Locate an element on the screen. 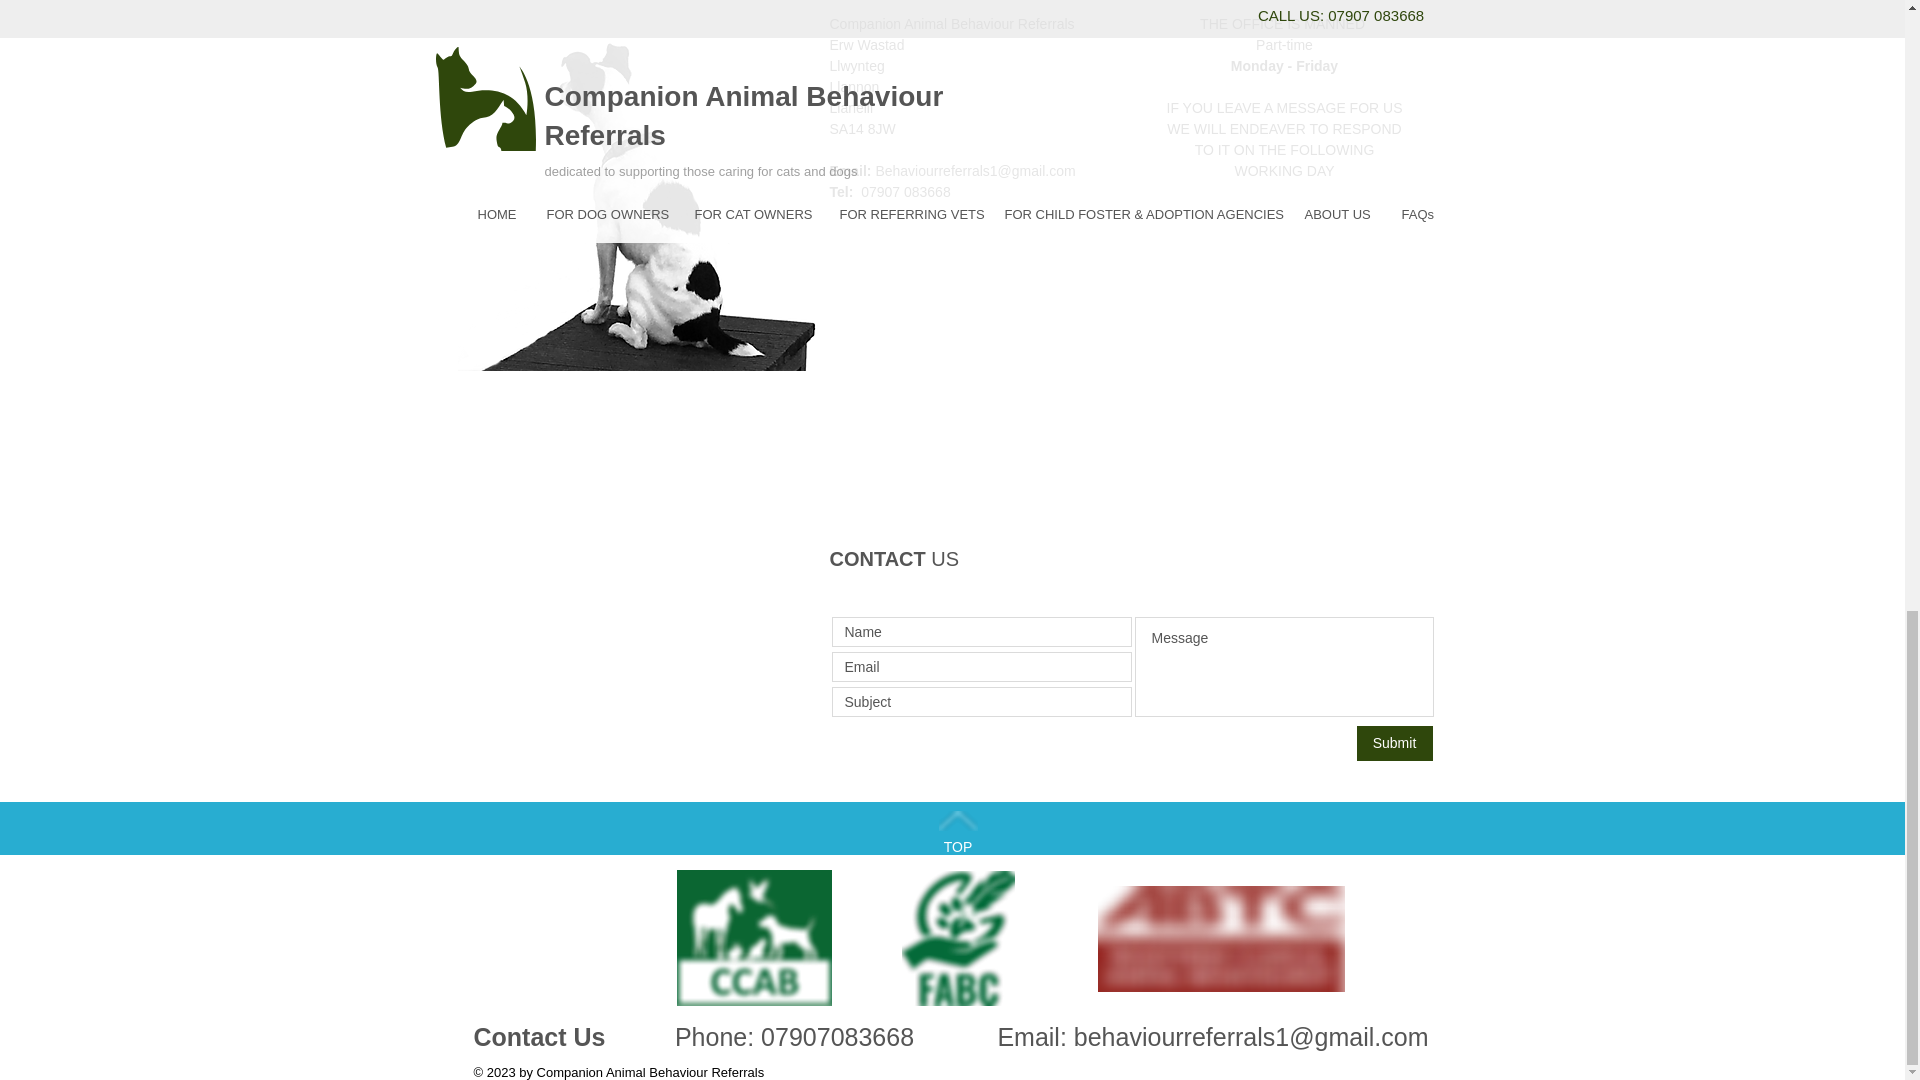 The width and height of the screenshot is (1920, 1080). Submit is located at coordinates (1394, 743).